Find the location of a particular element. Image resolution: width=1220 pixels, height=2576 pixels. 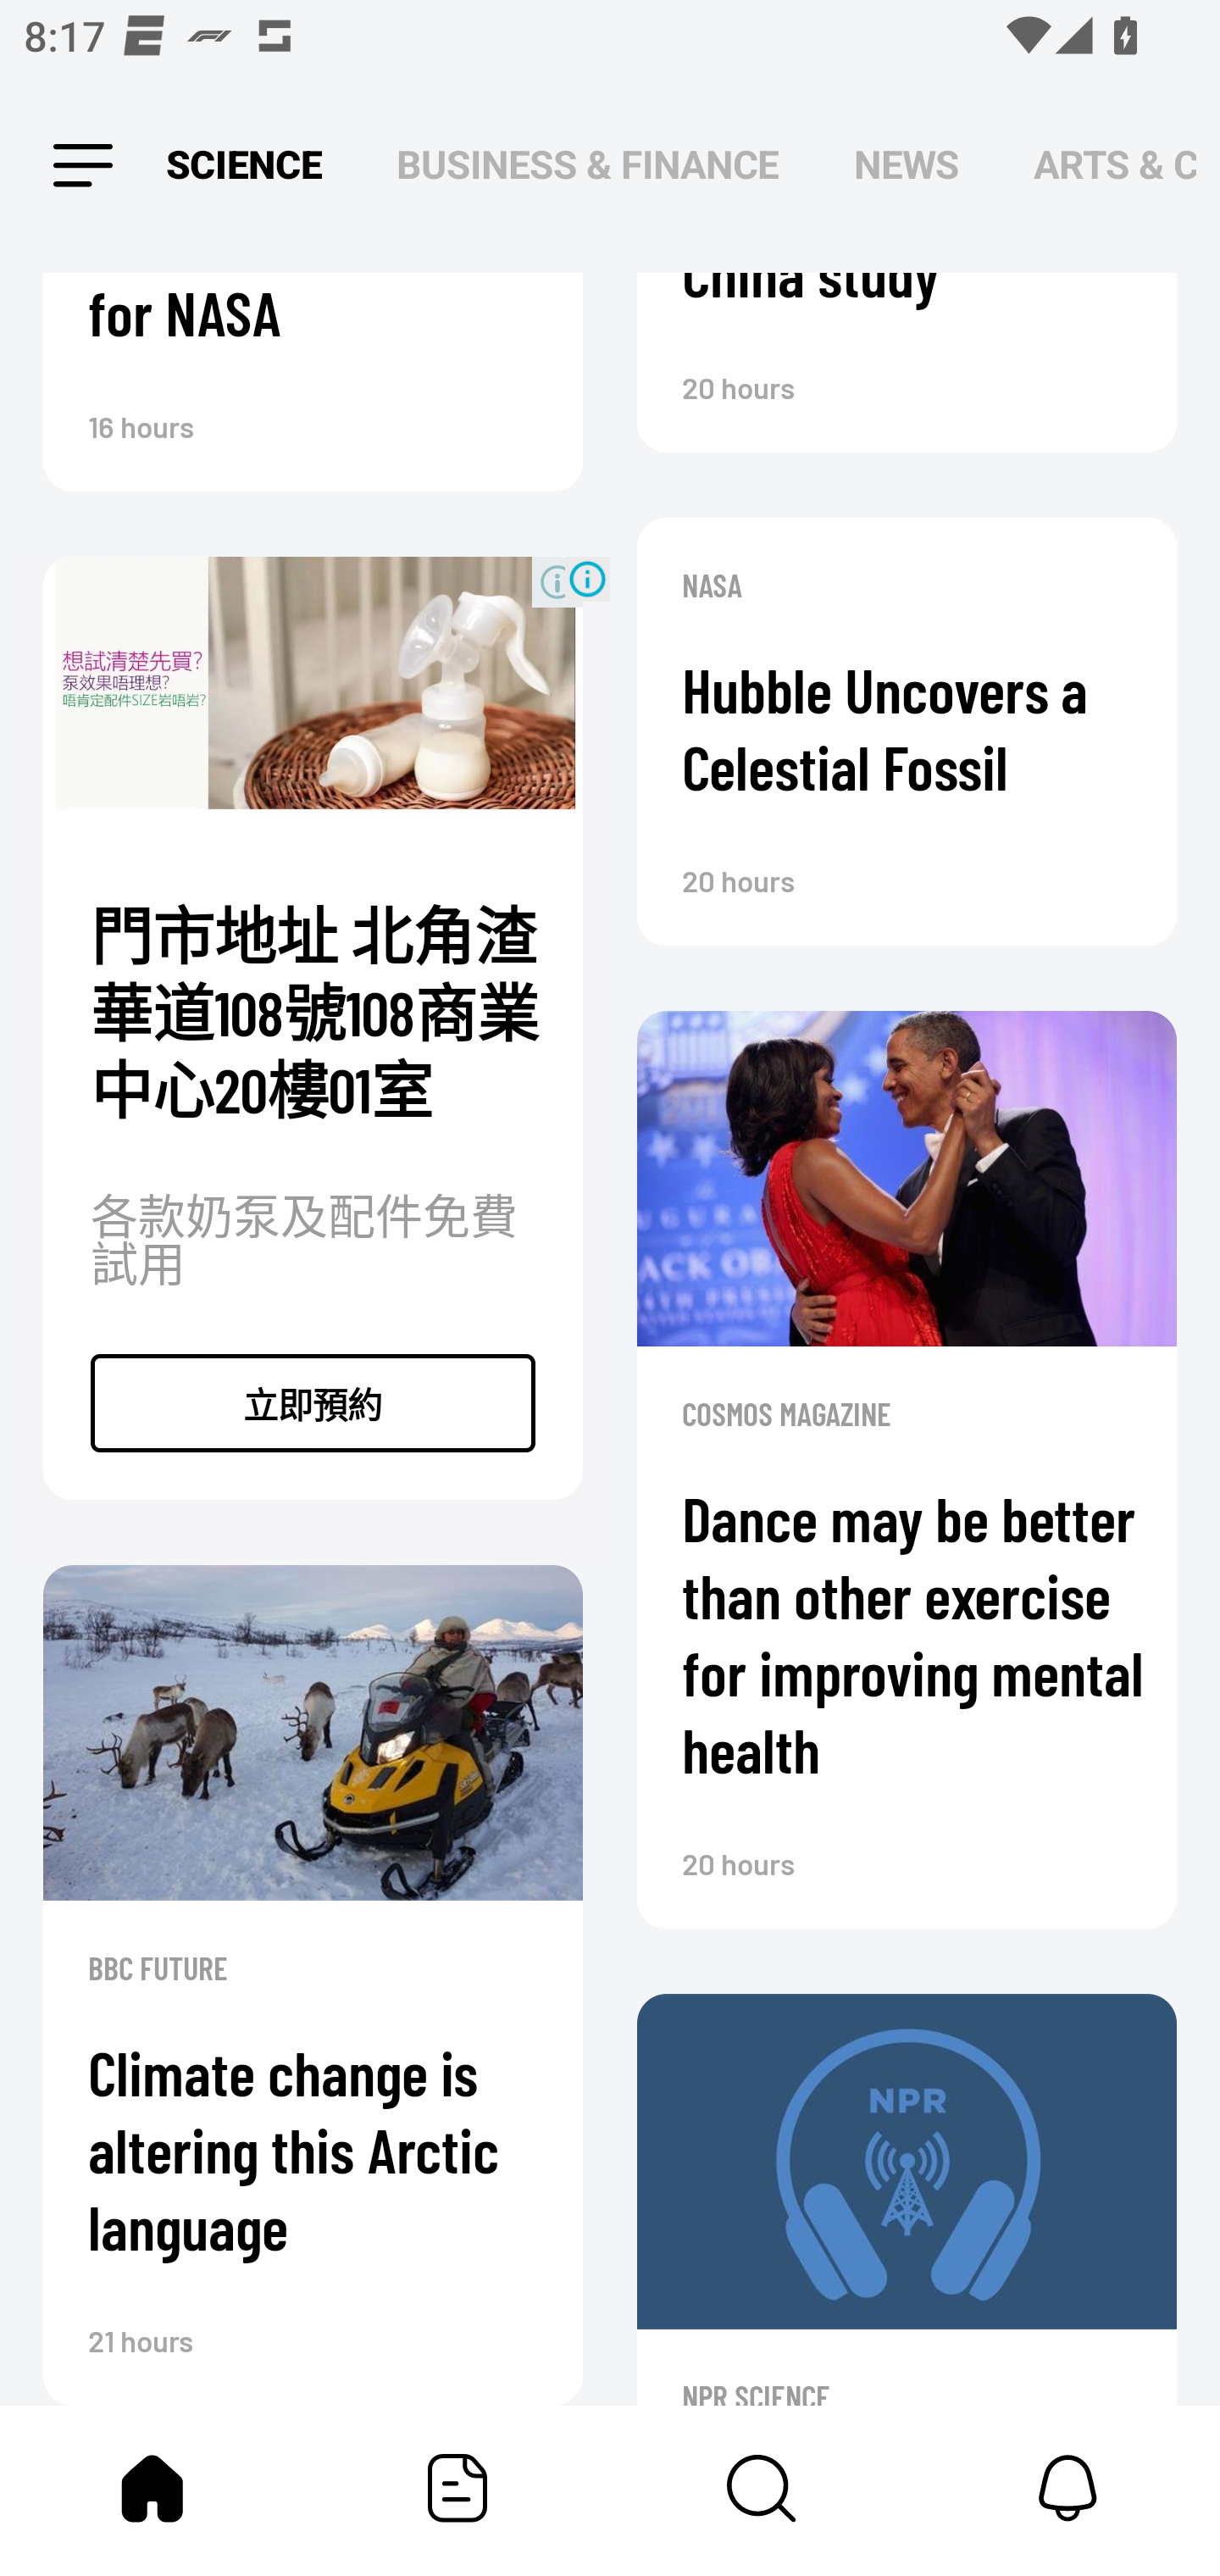

Featured is located at coordinates (457, 2488).